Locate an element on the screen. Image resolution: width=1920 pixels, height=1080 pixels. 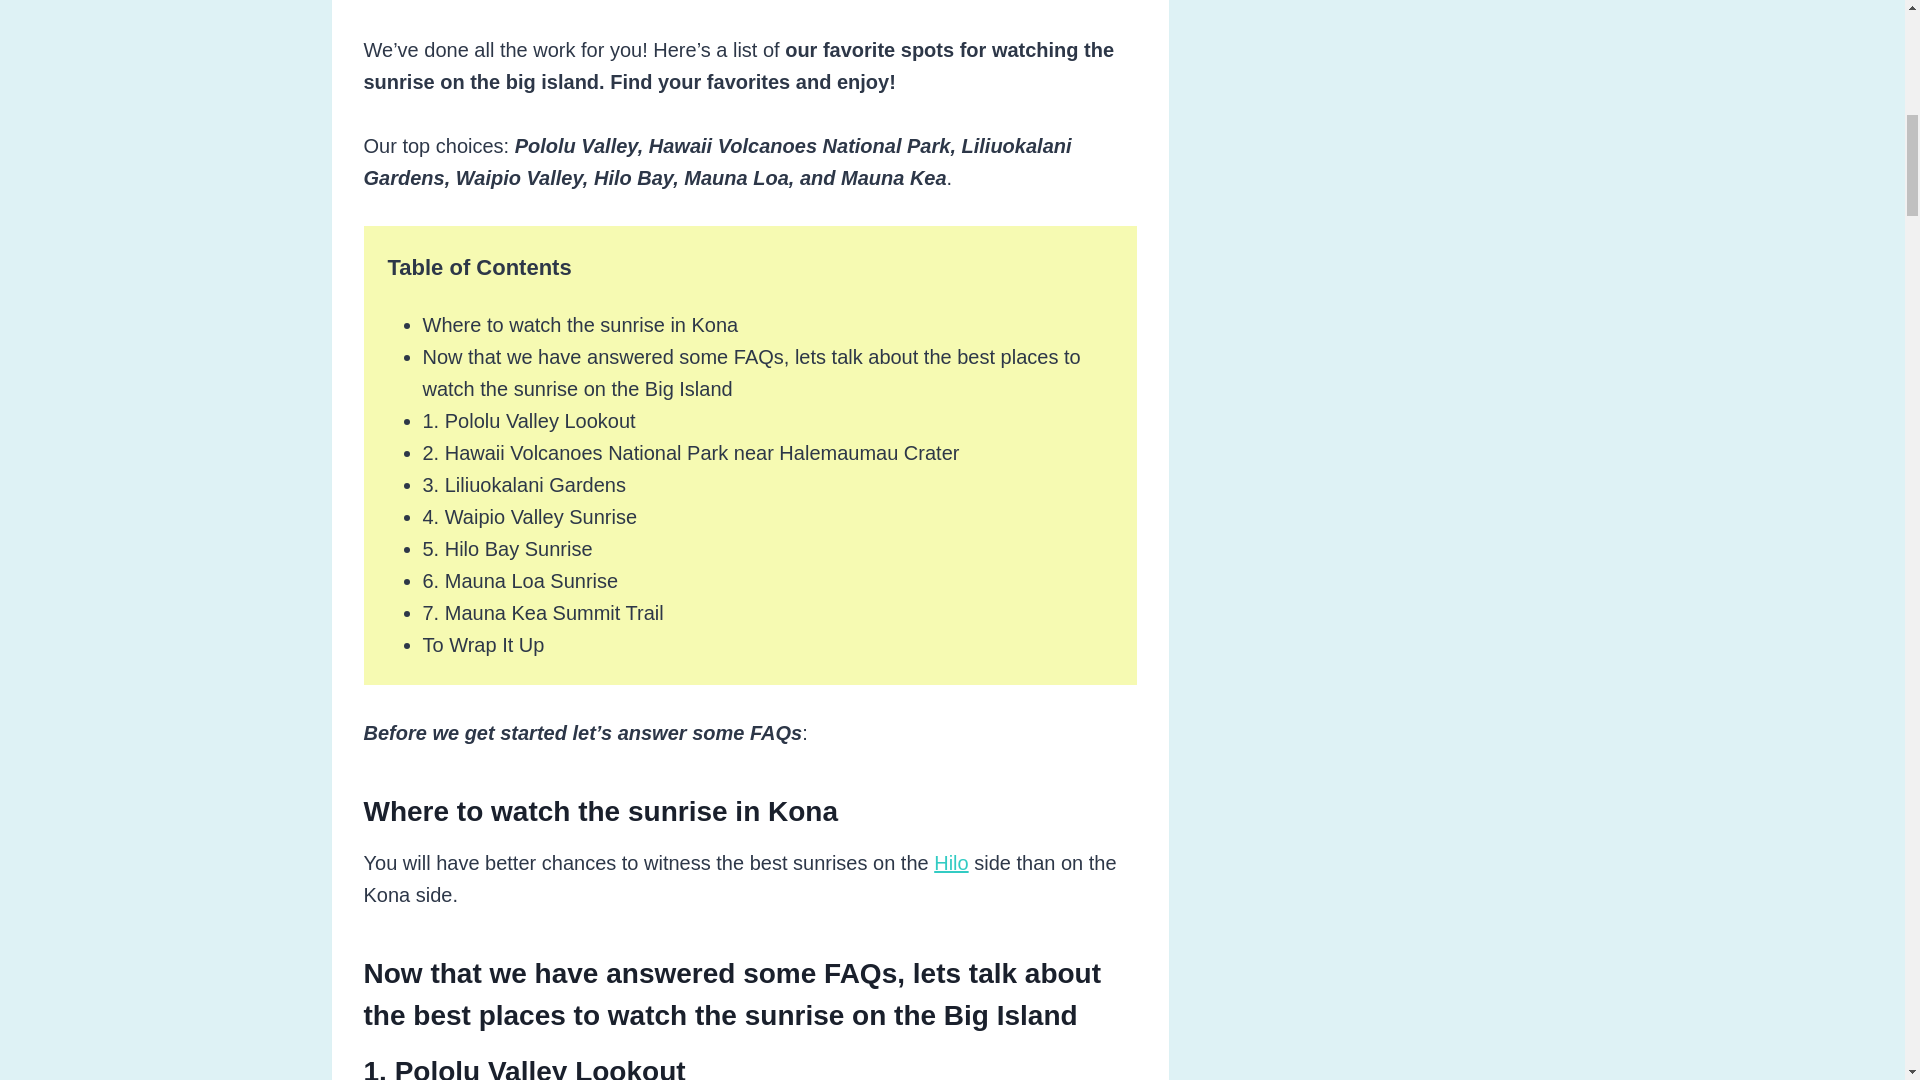
1. Pololu Valley Lookout is located at coordinates (528, 421).